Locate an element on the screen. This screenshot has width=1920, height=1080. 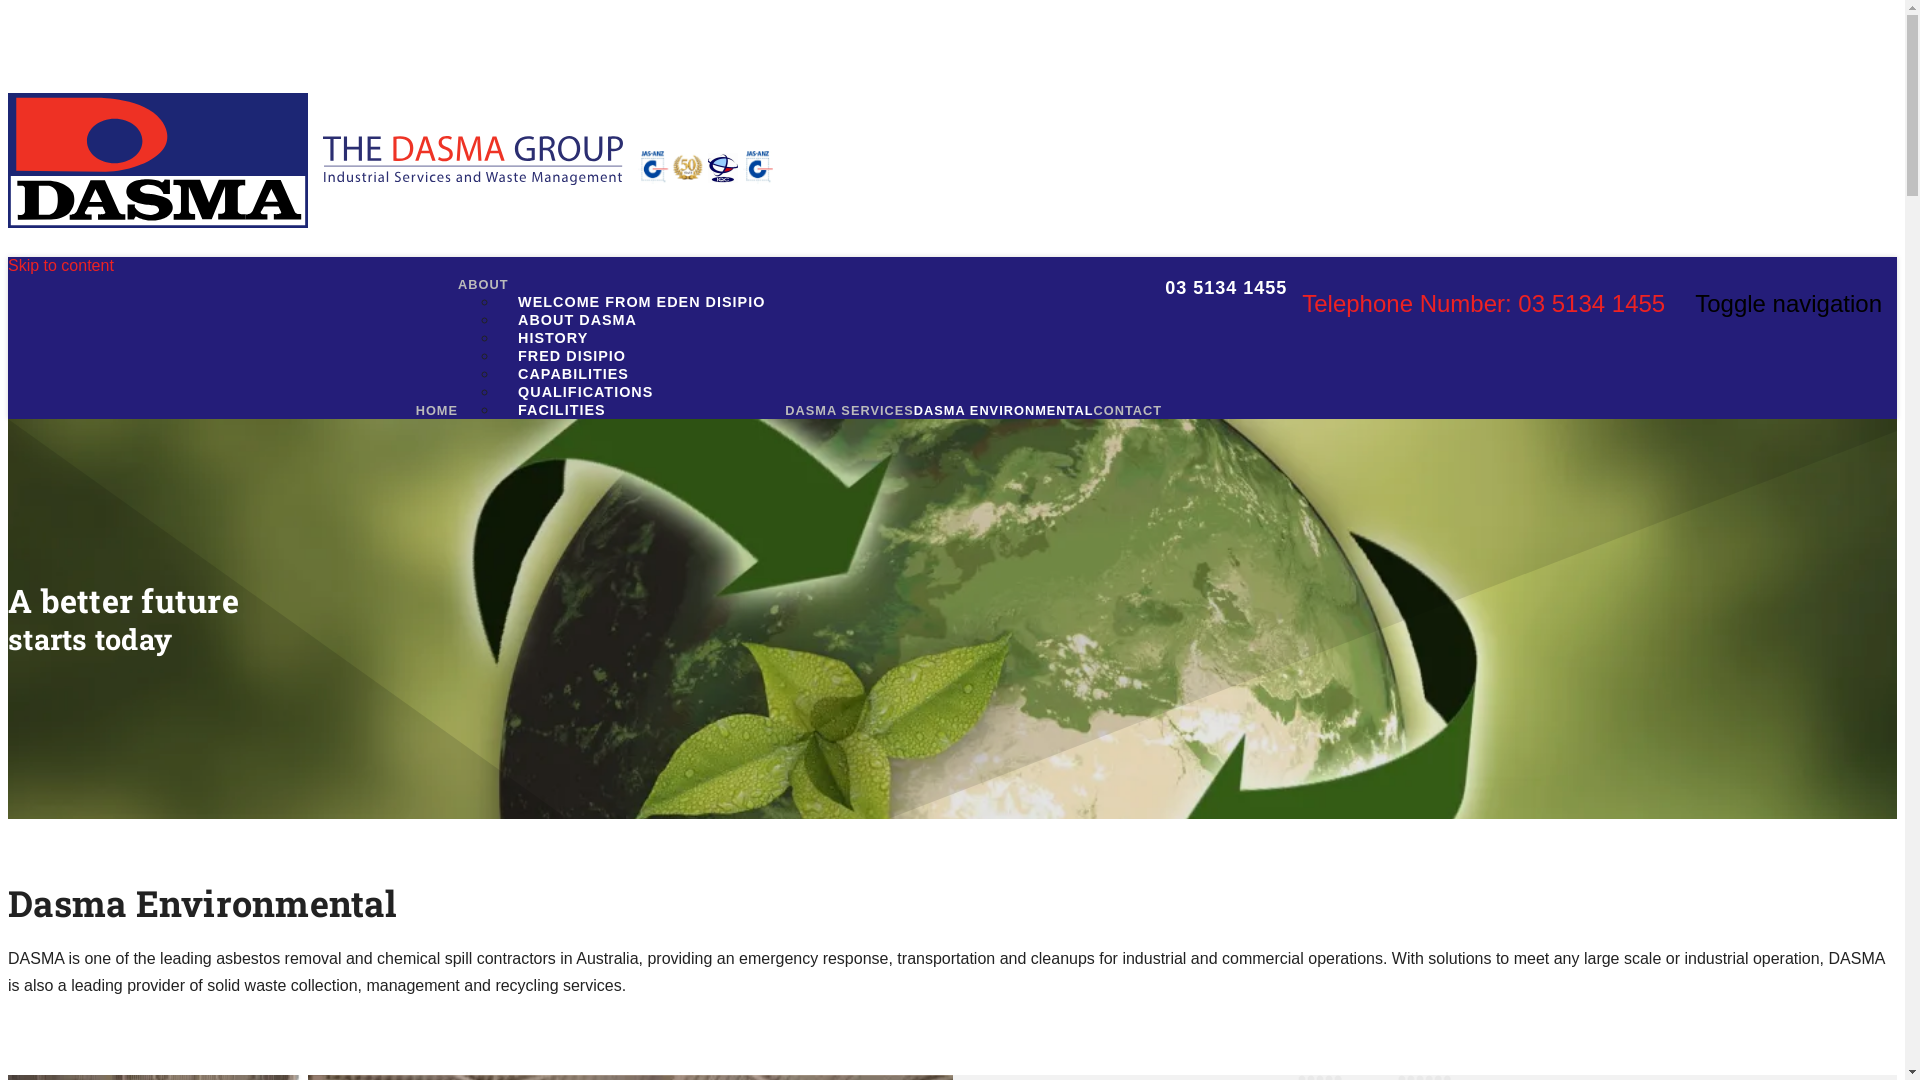
FACILITIES is located at coordinates (562, 410).